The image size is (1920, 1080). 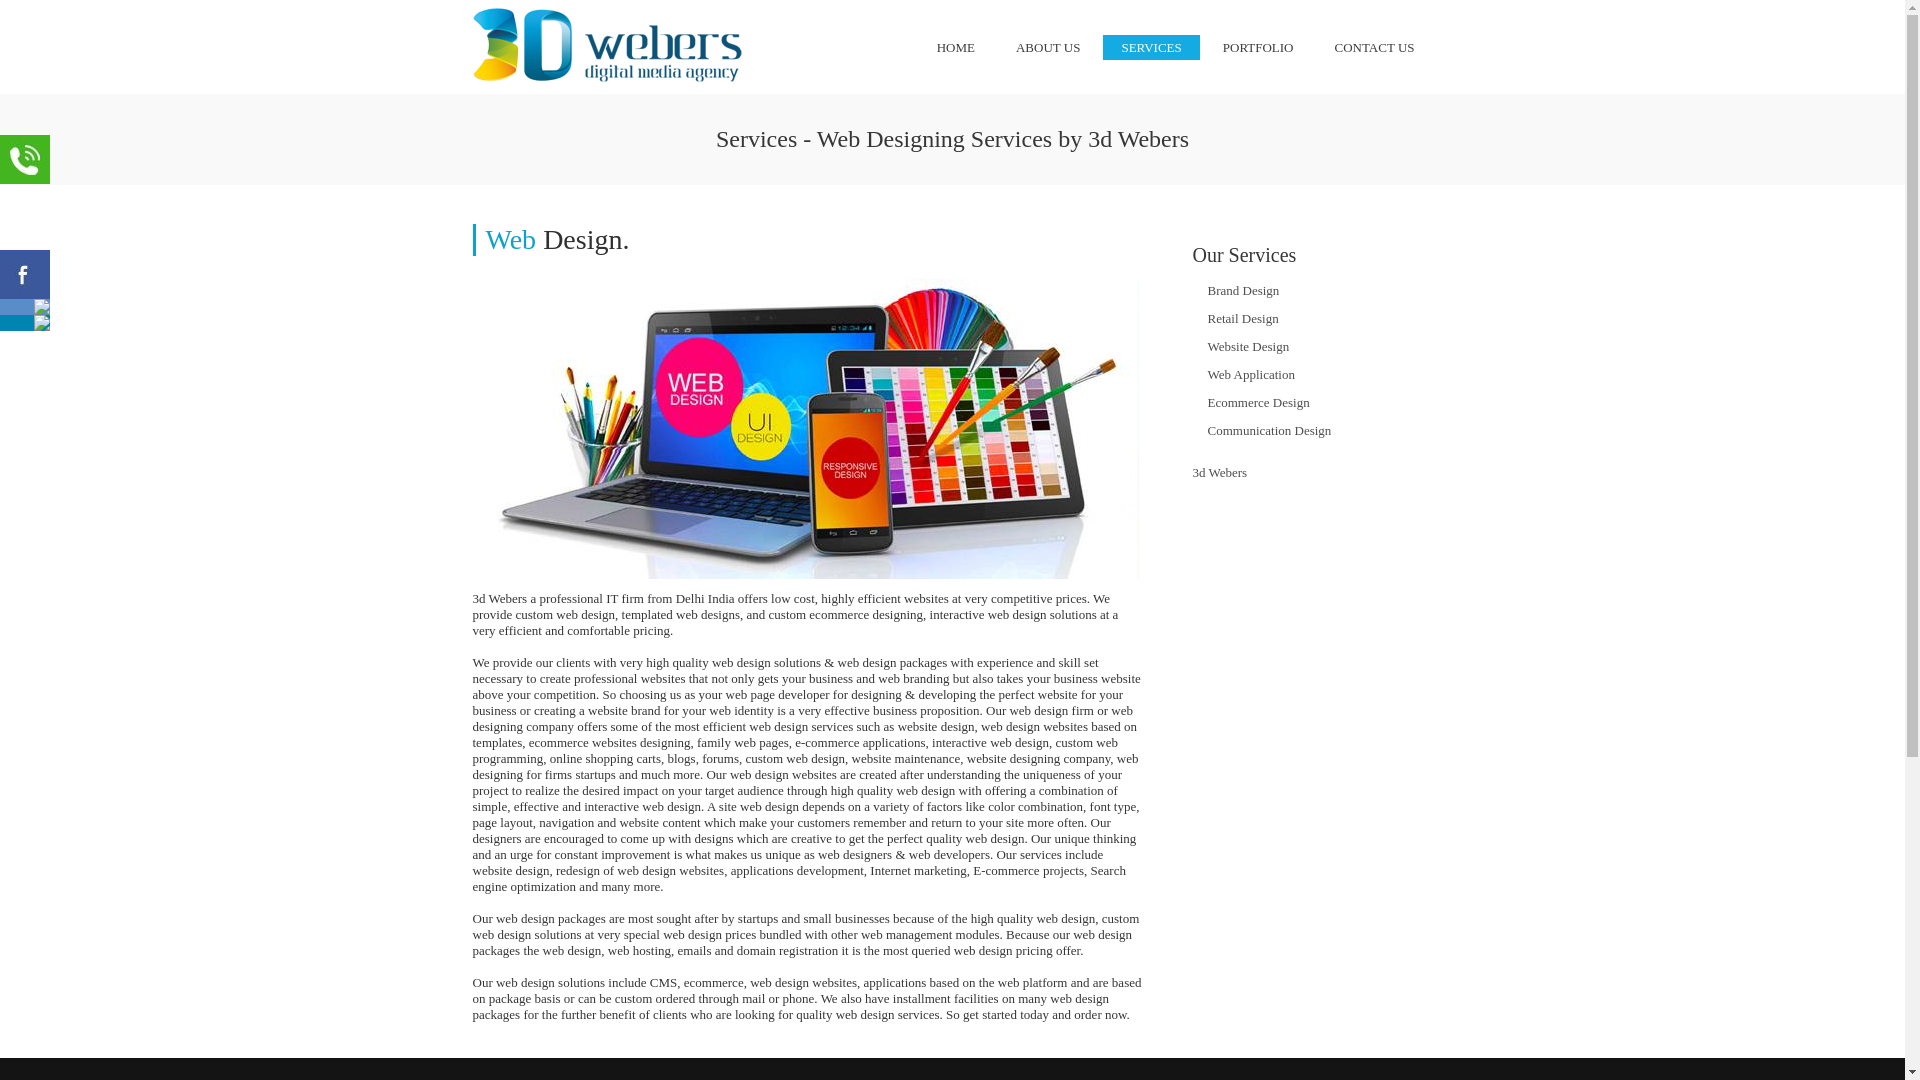 What do you see at coordinates (956, 48) in the screenshot?
I see `HOME` at bounding box center [956, 48].